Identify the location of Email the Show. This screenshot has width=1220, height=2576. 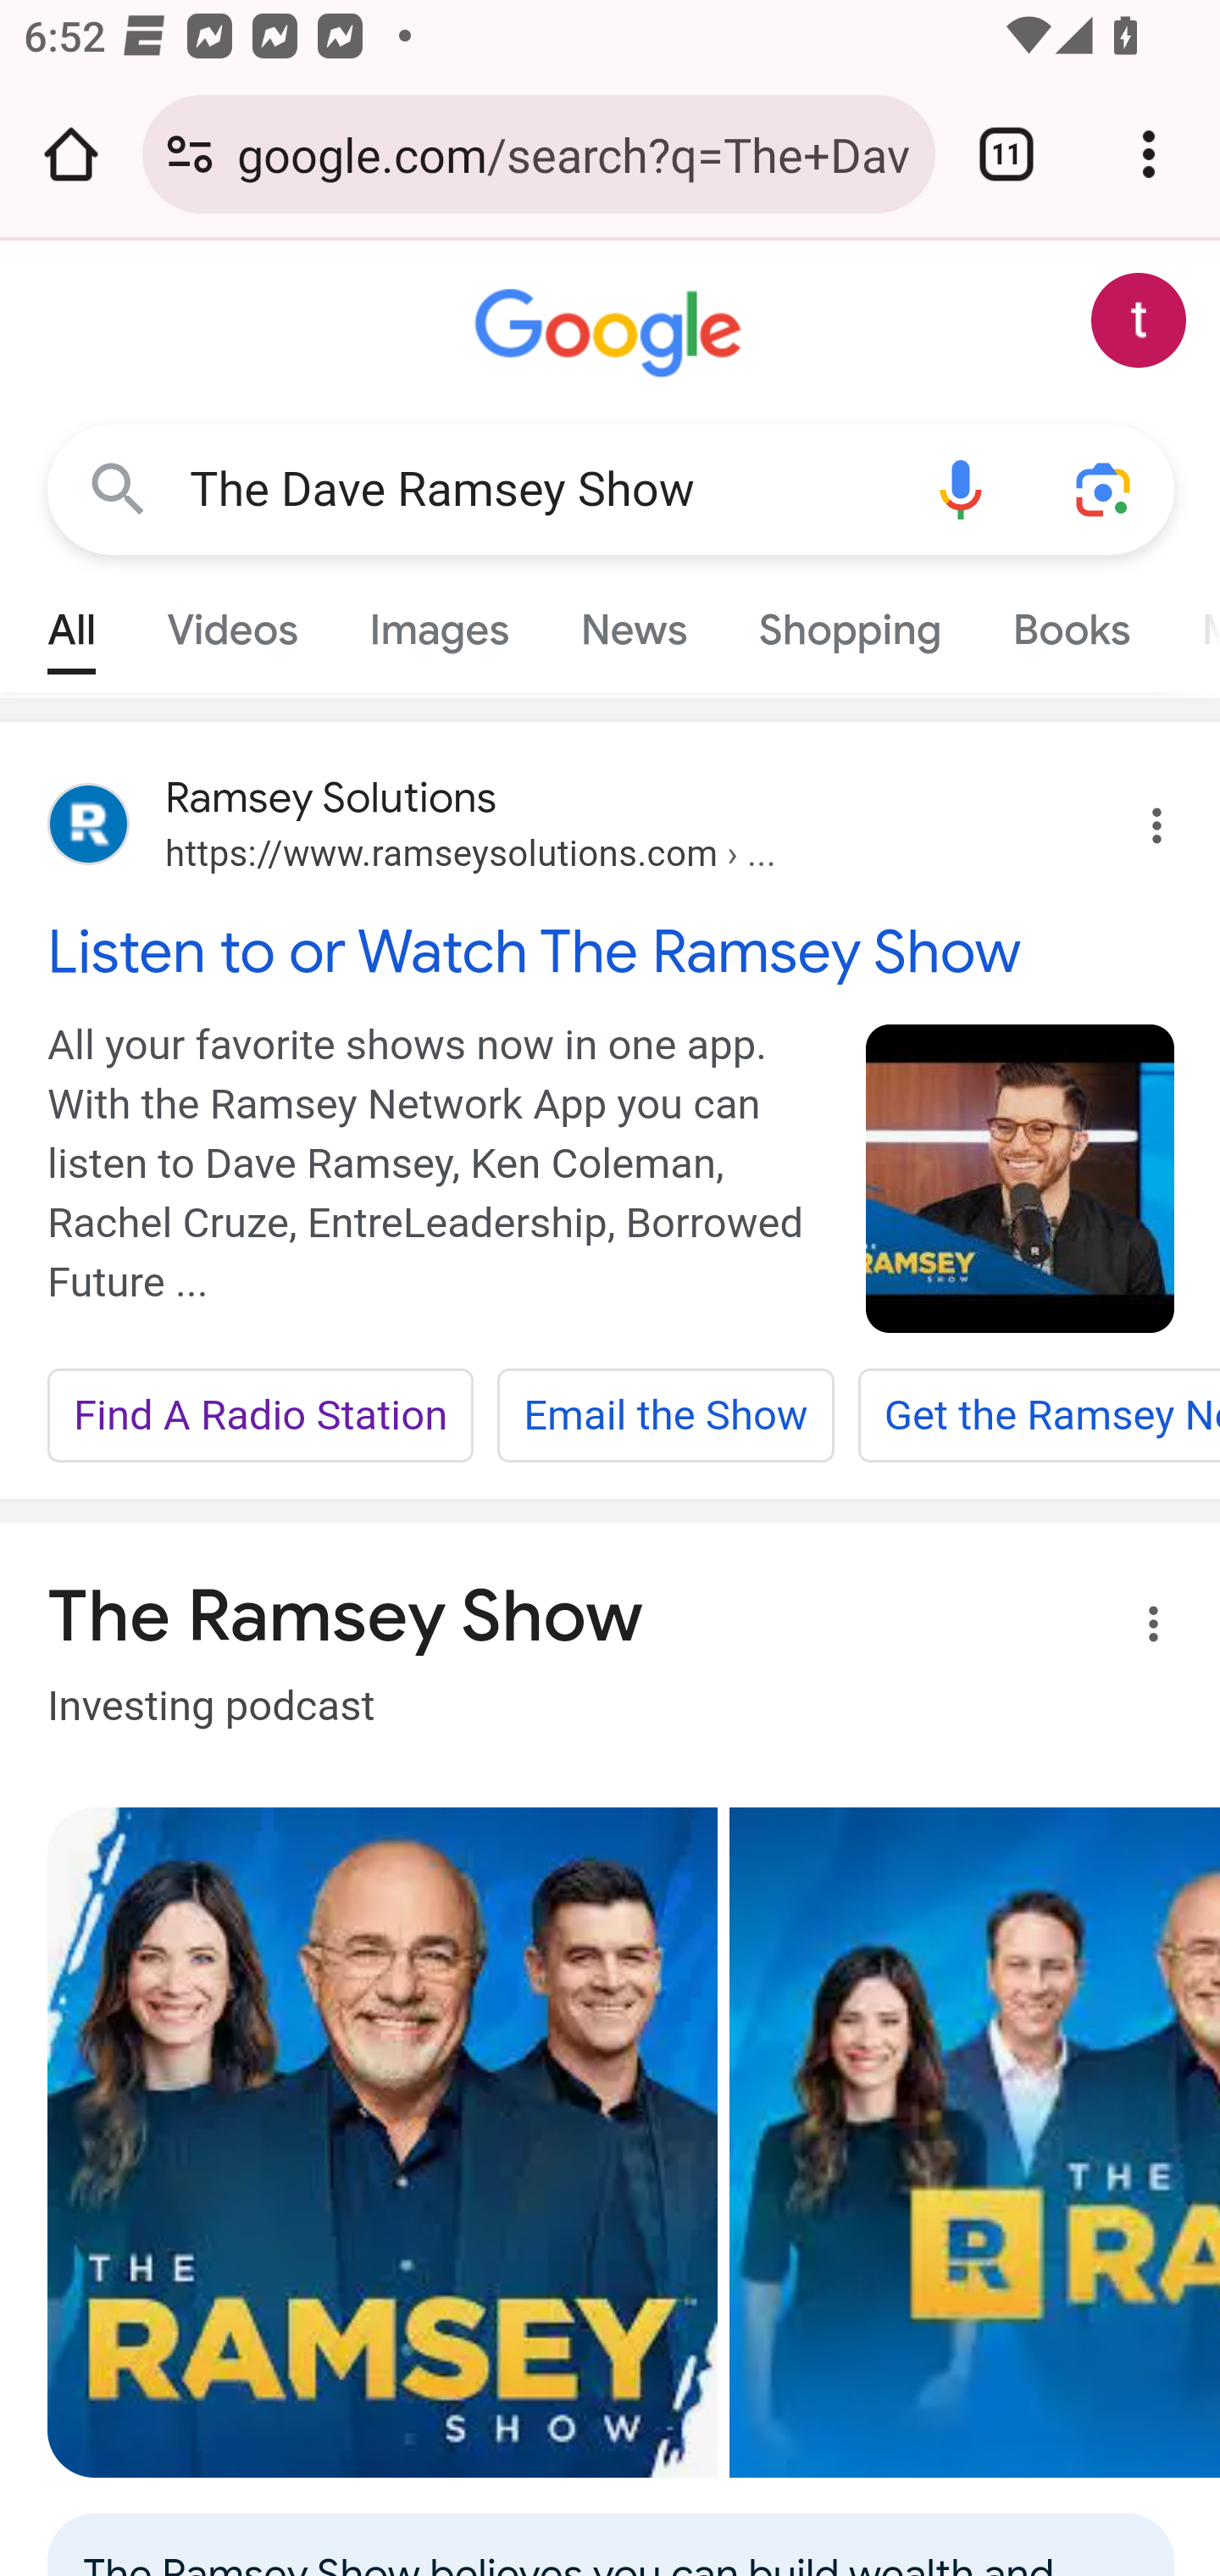
(665, 1417).